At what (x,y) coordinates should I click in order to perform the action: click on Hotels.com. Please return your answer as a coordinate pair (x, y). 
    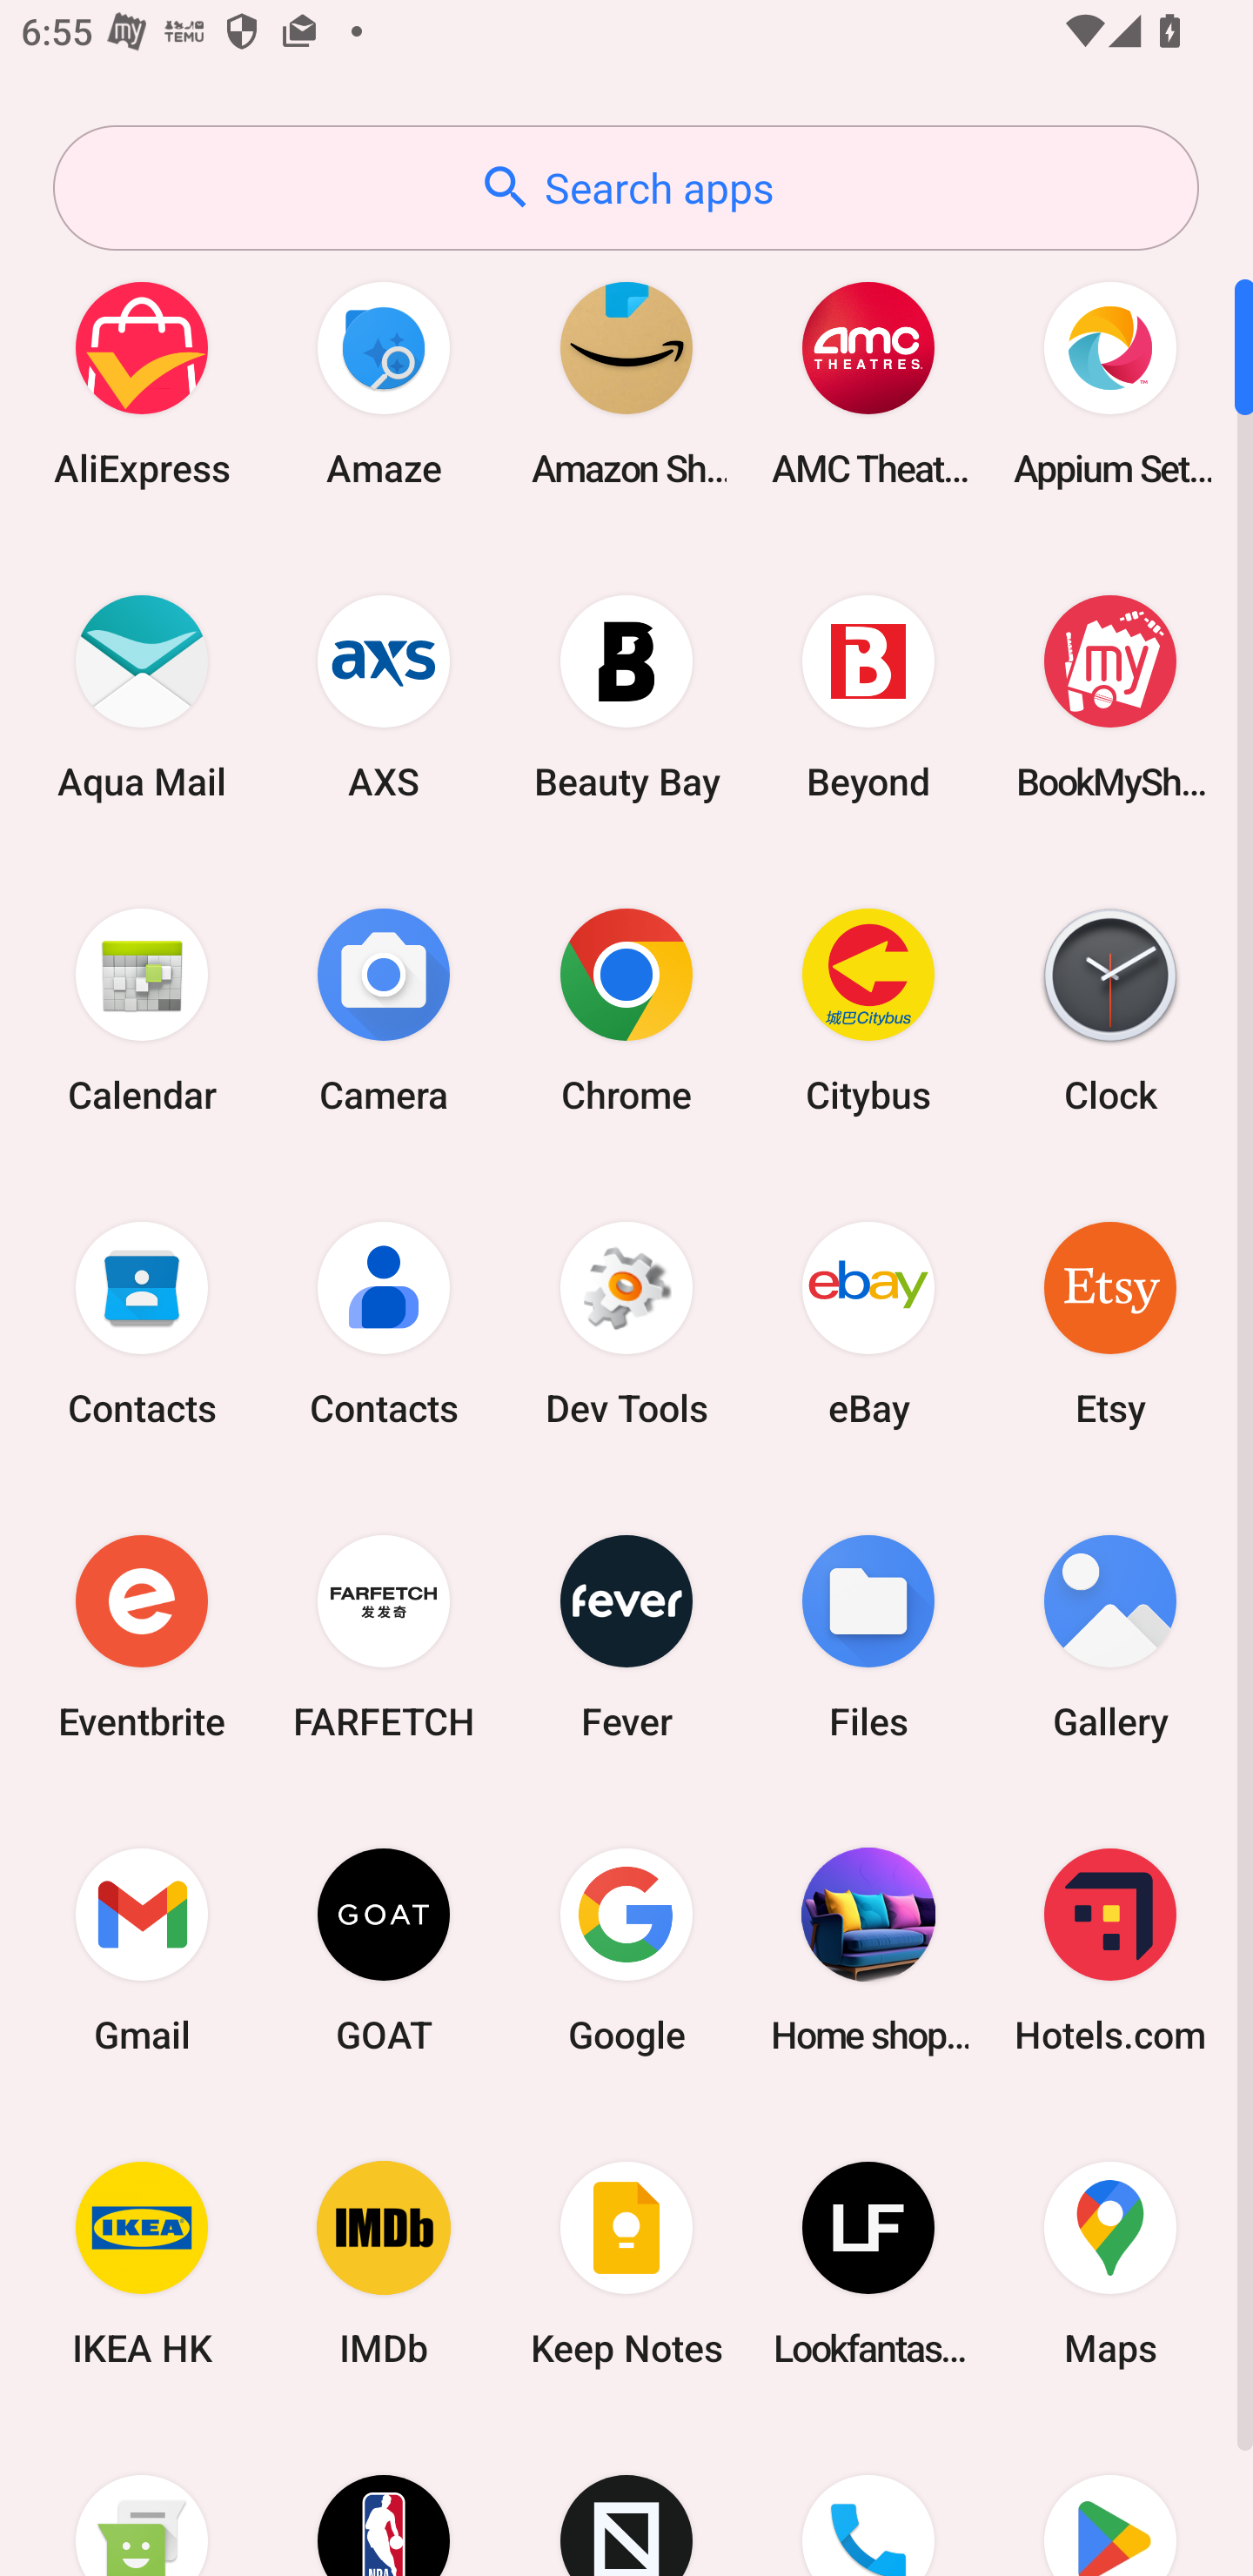
    Looking at the image, I should click on (1110, 1949).